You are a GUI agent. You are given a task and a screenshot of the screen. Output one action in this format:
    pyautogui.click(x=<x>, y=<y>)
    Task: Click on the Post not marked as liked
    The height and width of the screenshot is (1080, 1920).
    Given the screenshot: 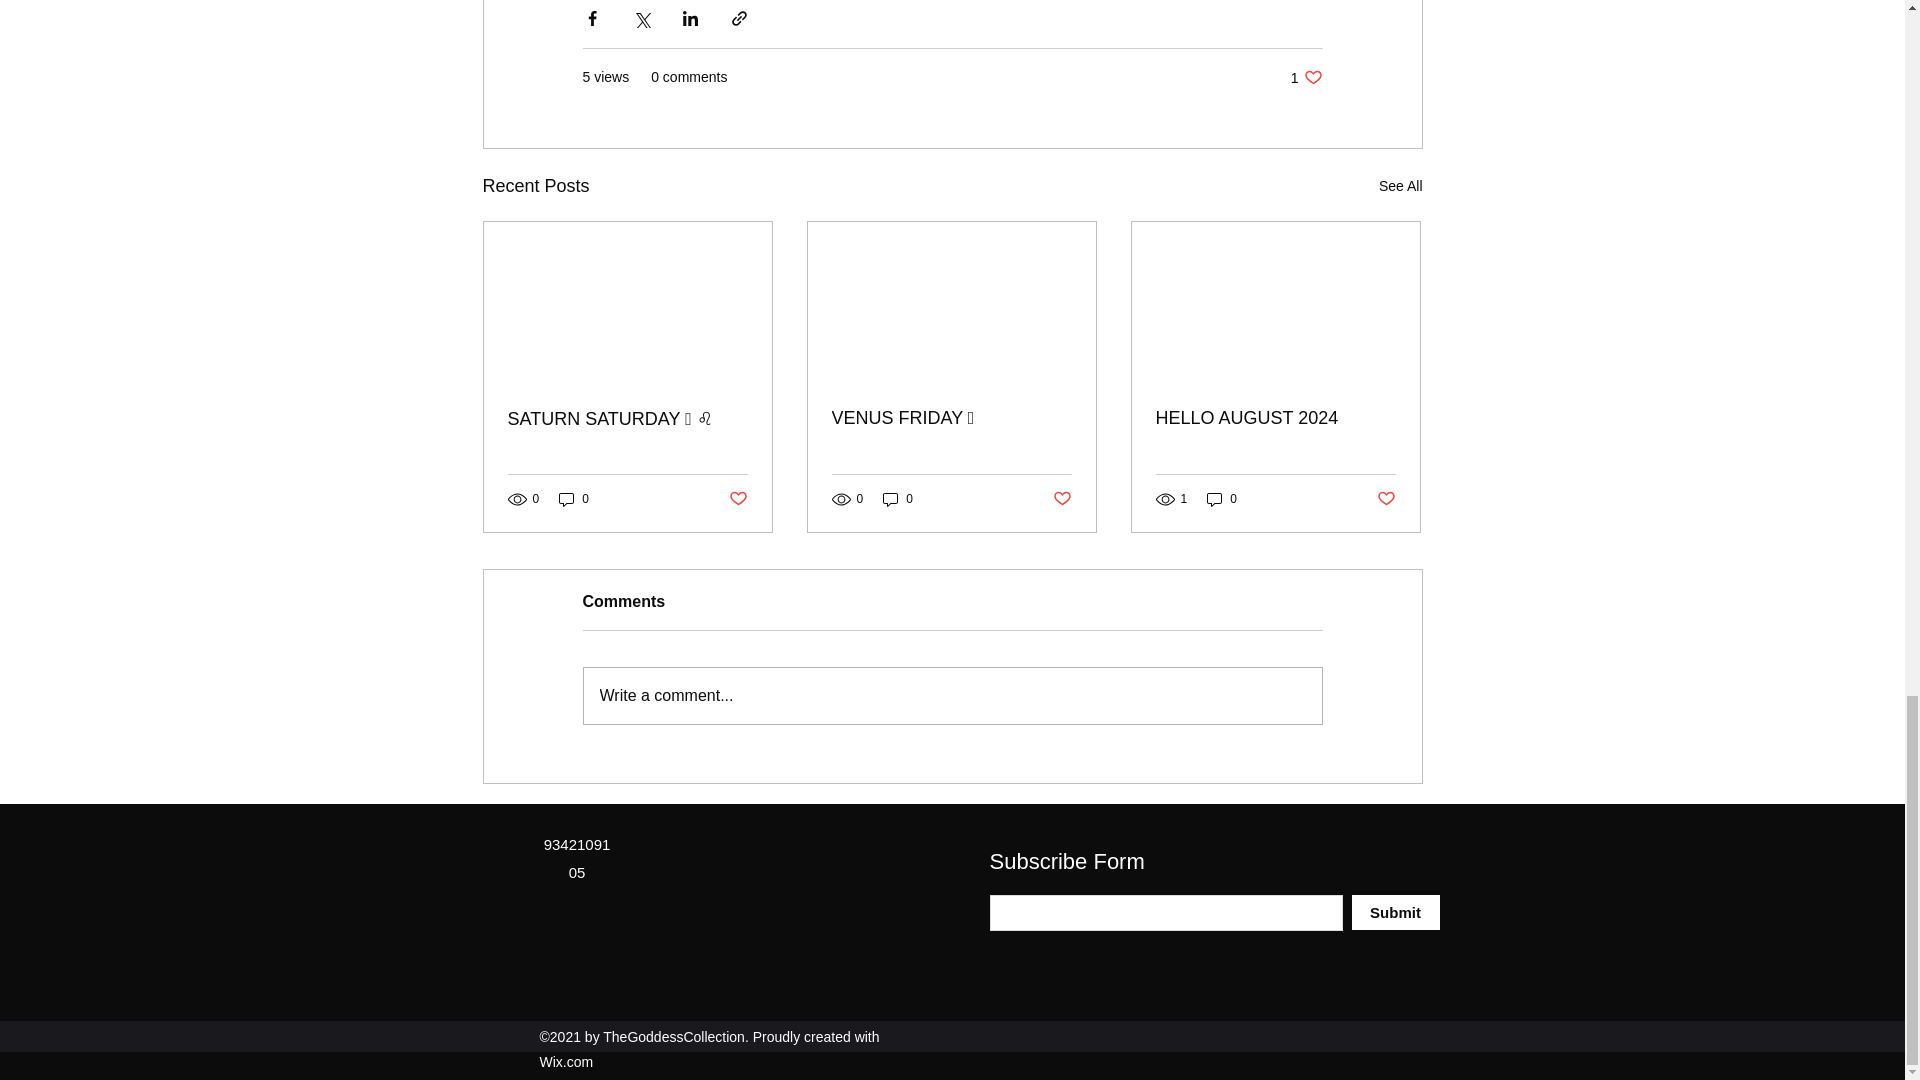 What is the action you would take?
    pyautogui.click(x=1222, y=499)
    